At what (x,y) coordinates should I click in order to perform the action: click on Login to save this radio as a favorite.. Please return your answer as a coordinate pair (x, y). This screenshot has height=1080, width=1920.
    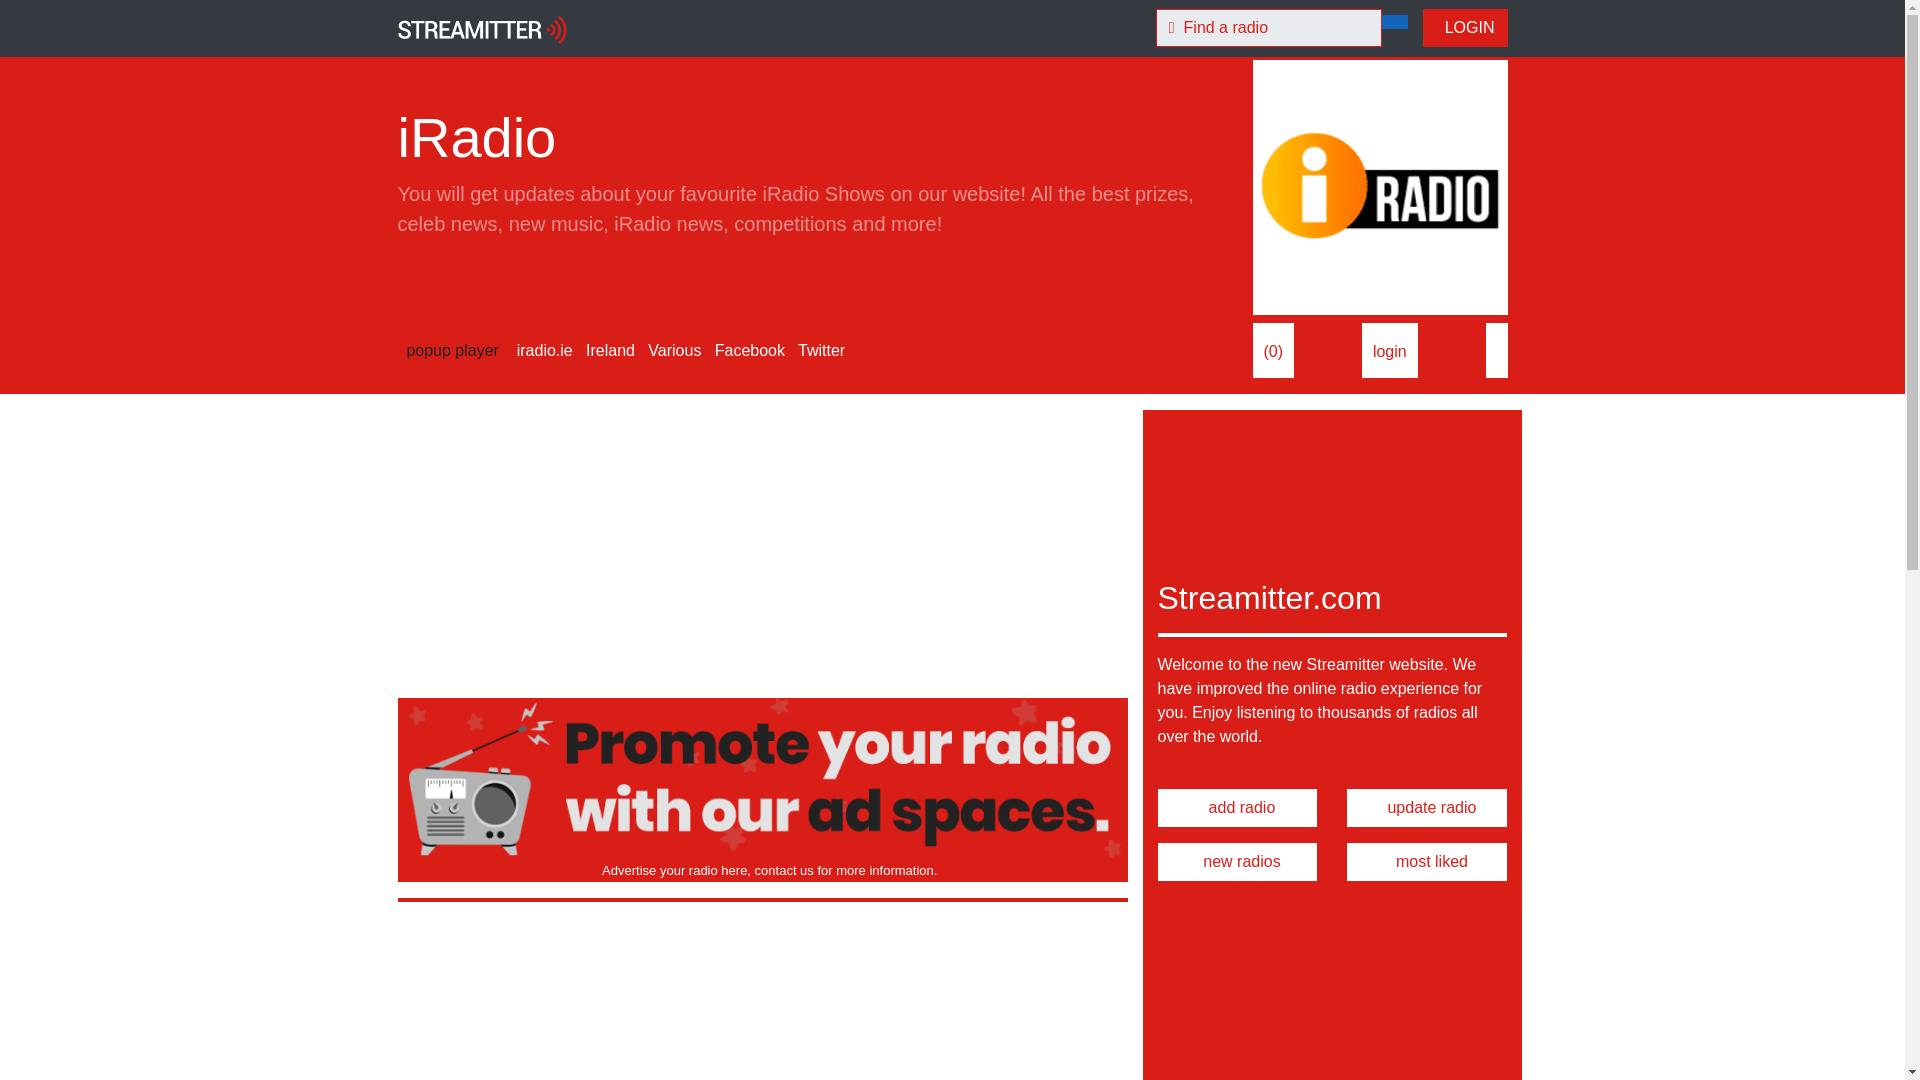
    Looking at the image, I should click on (1390, 350).